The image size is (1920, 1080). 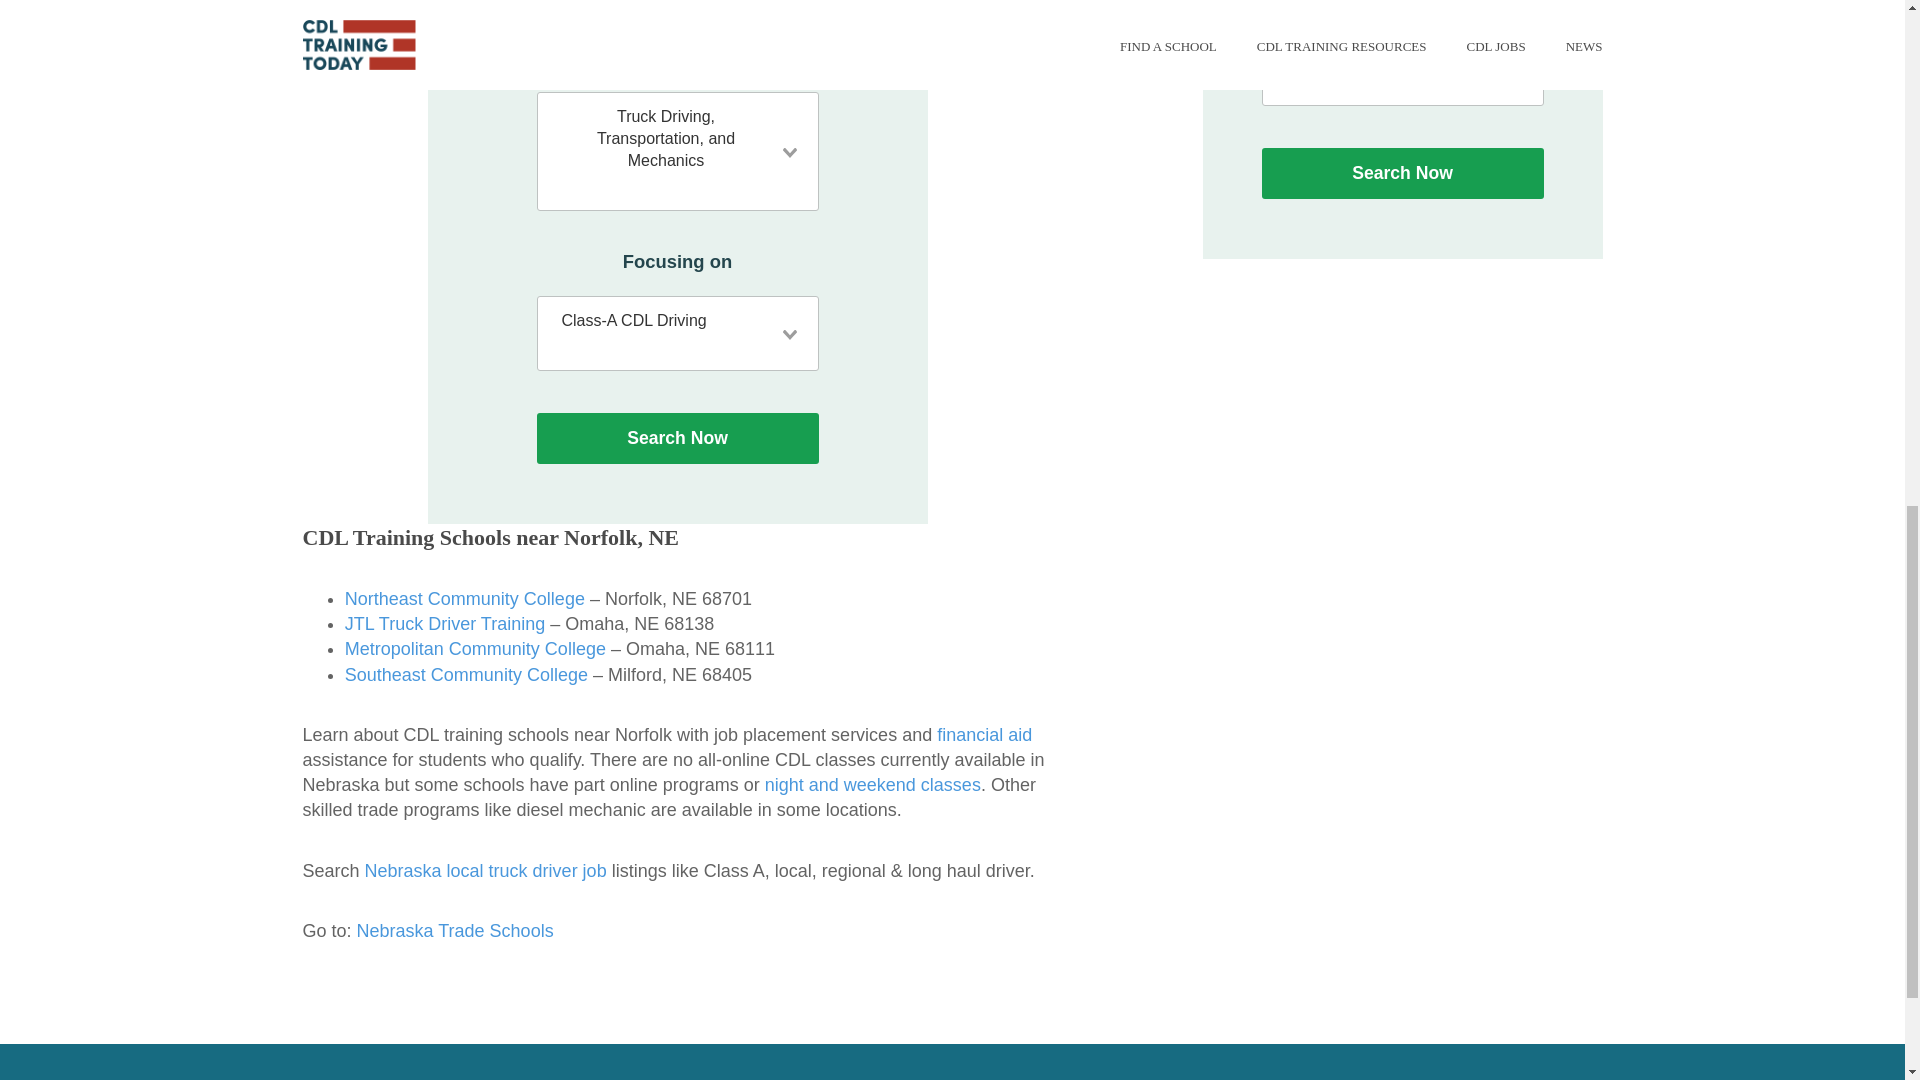 What do you see at coordinates (872, 784) in the screenshot?
I see `night and weekend classes` at bounding box center [872, 784].